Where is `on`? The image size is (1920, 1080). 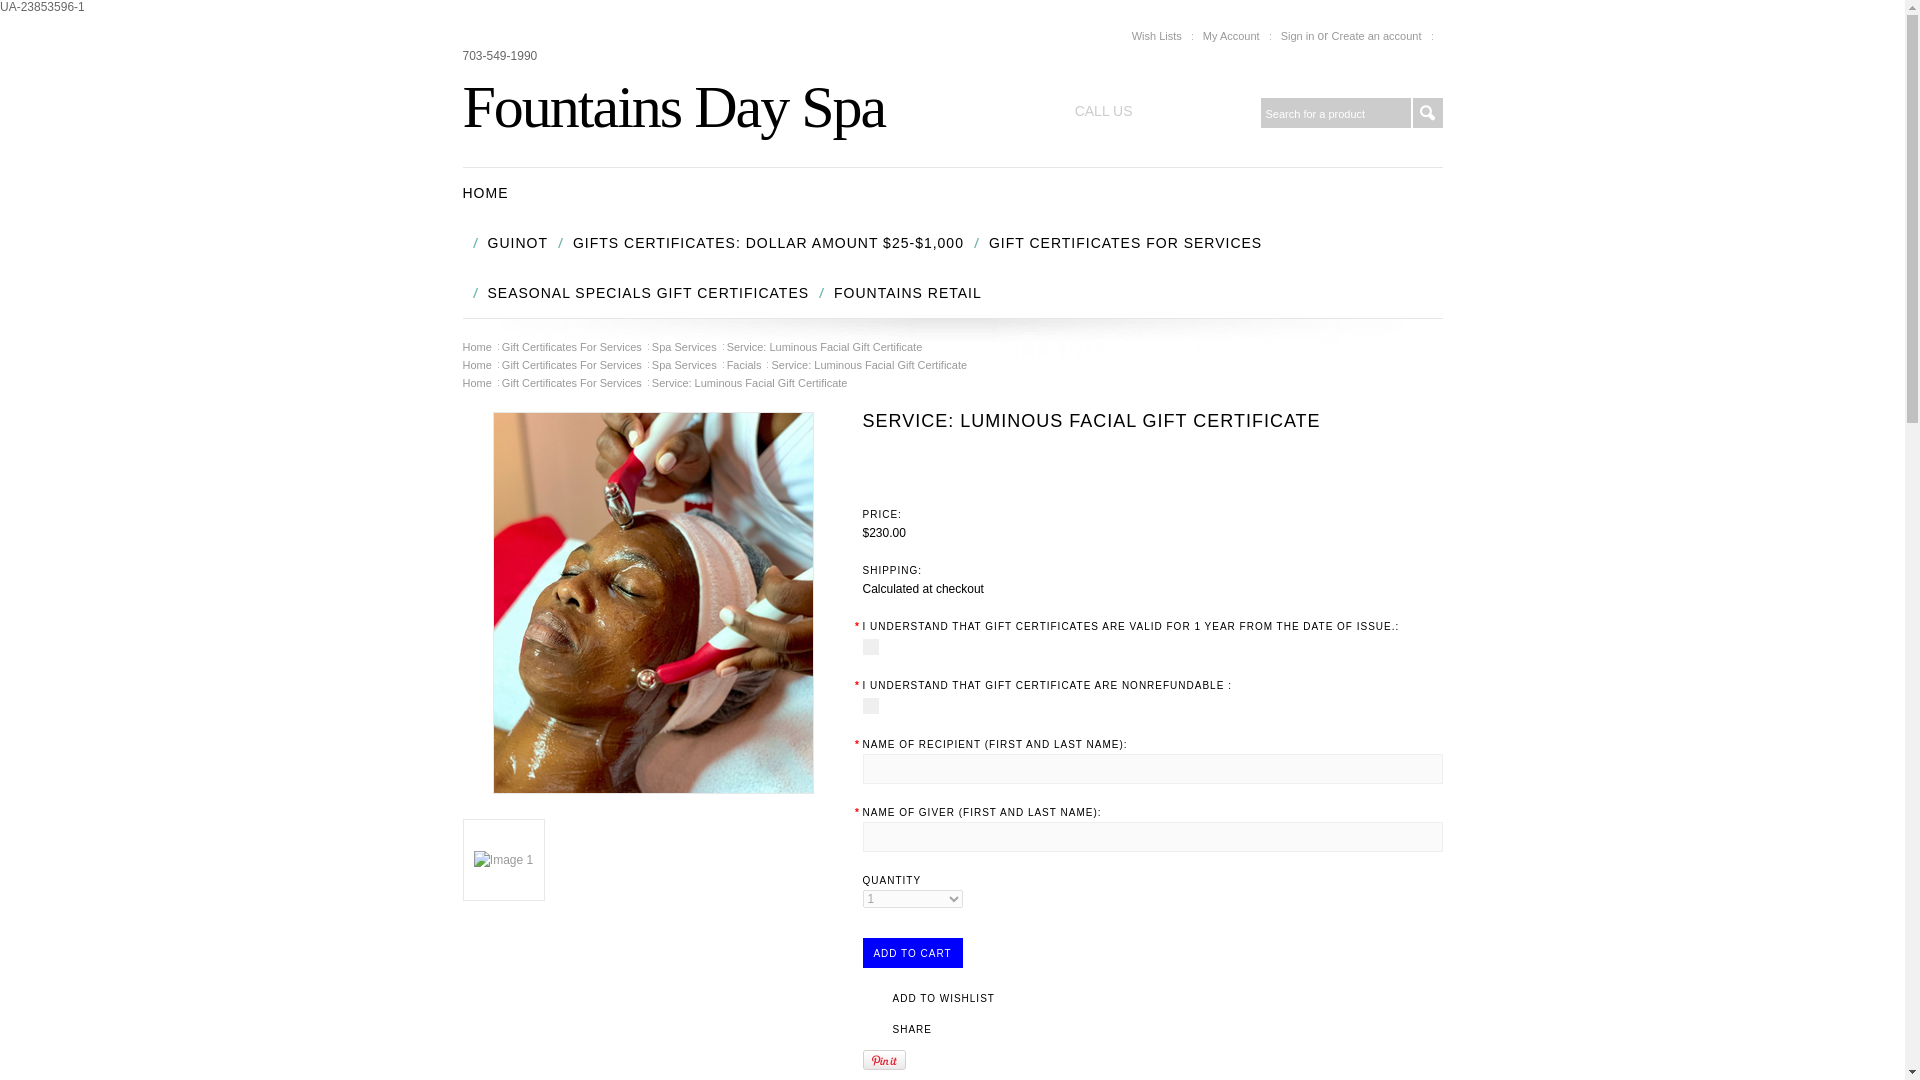
on is located at coordinates (870, 646).